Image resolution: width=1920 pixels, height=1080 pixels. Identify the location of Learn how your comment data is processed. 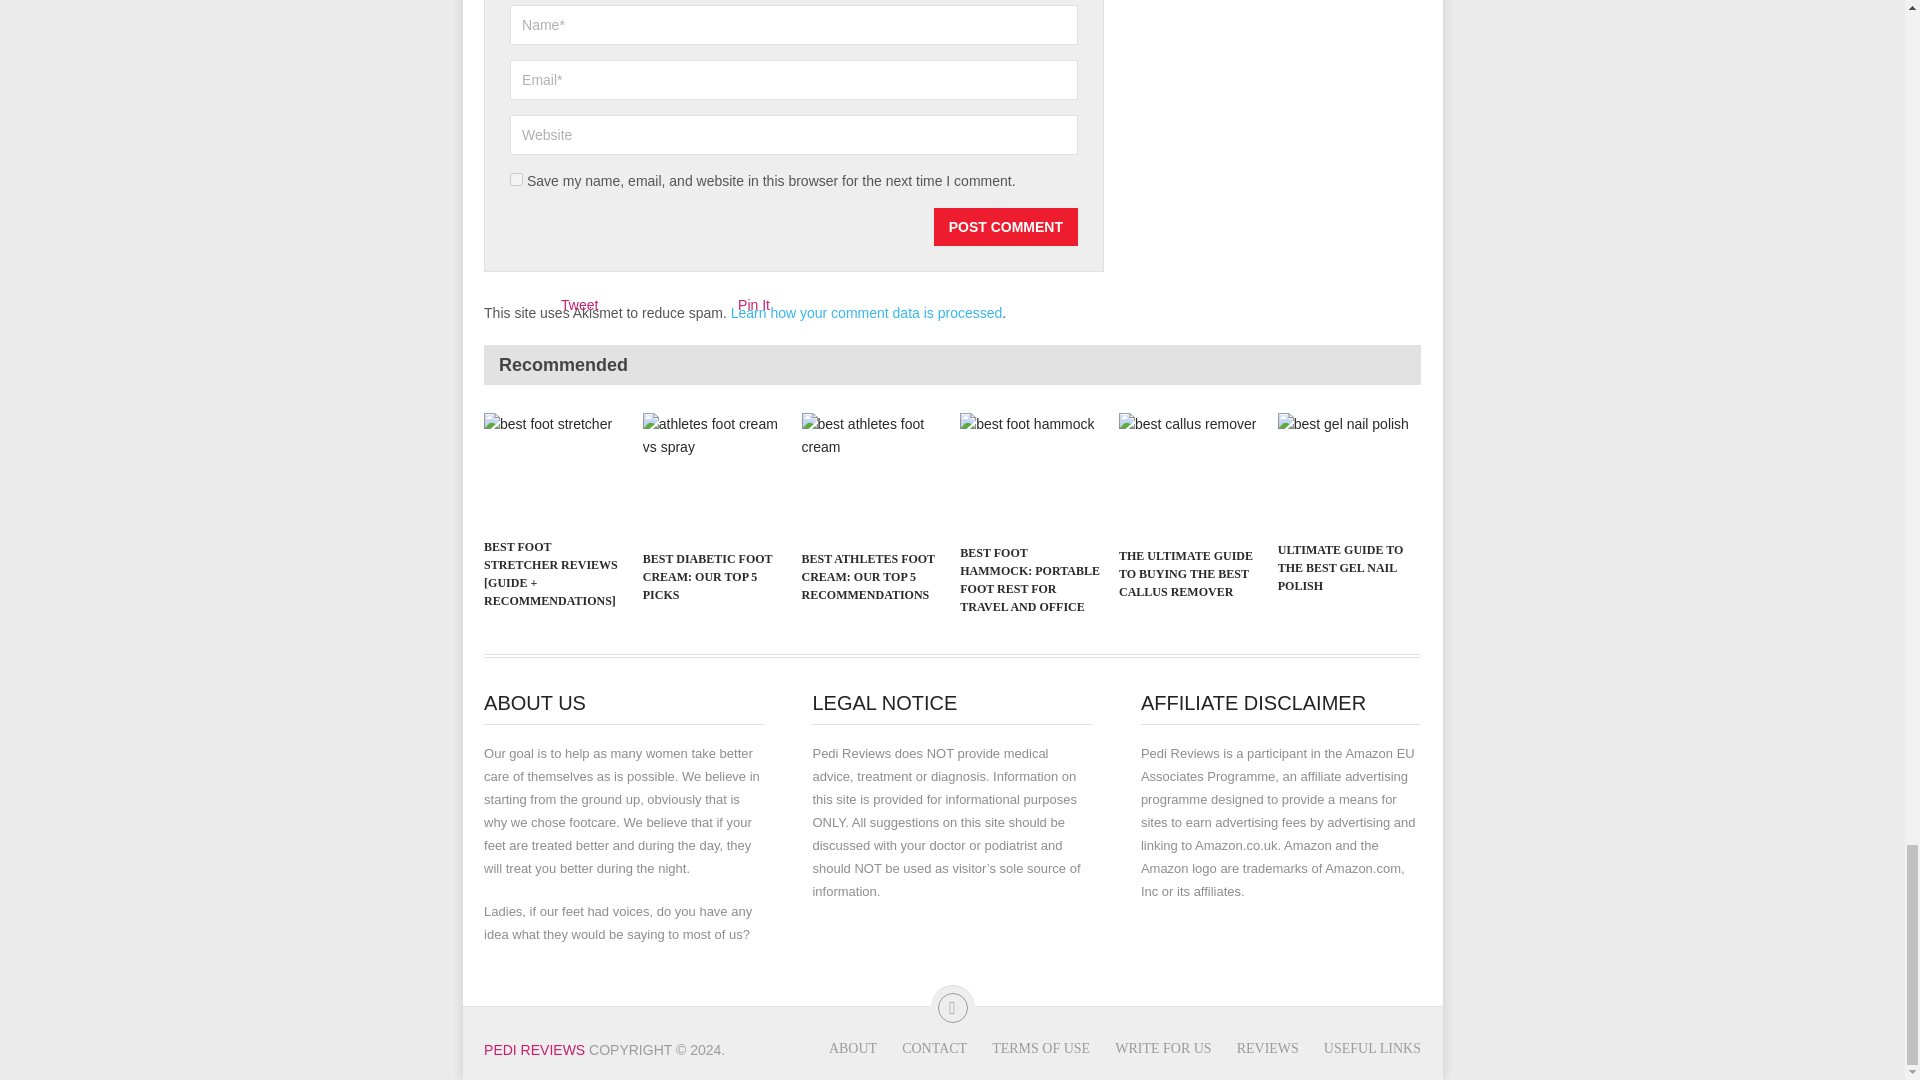
(866, 312).